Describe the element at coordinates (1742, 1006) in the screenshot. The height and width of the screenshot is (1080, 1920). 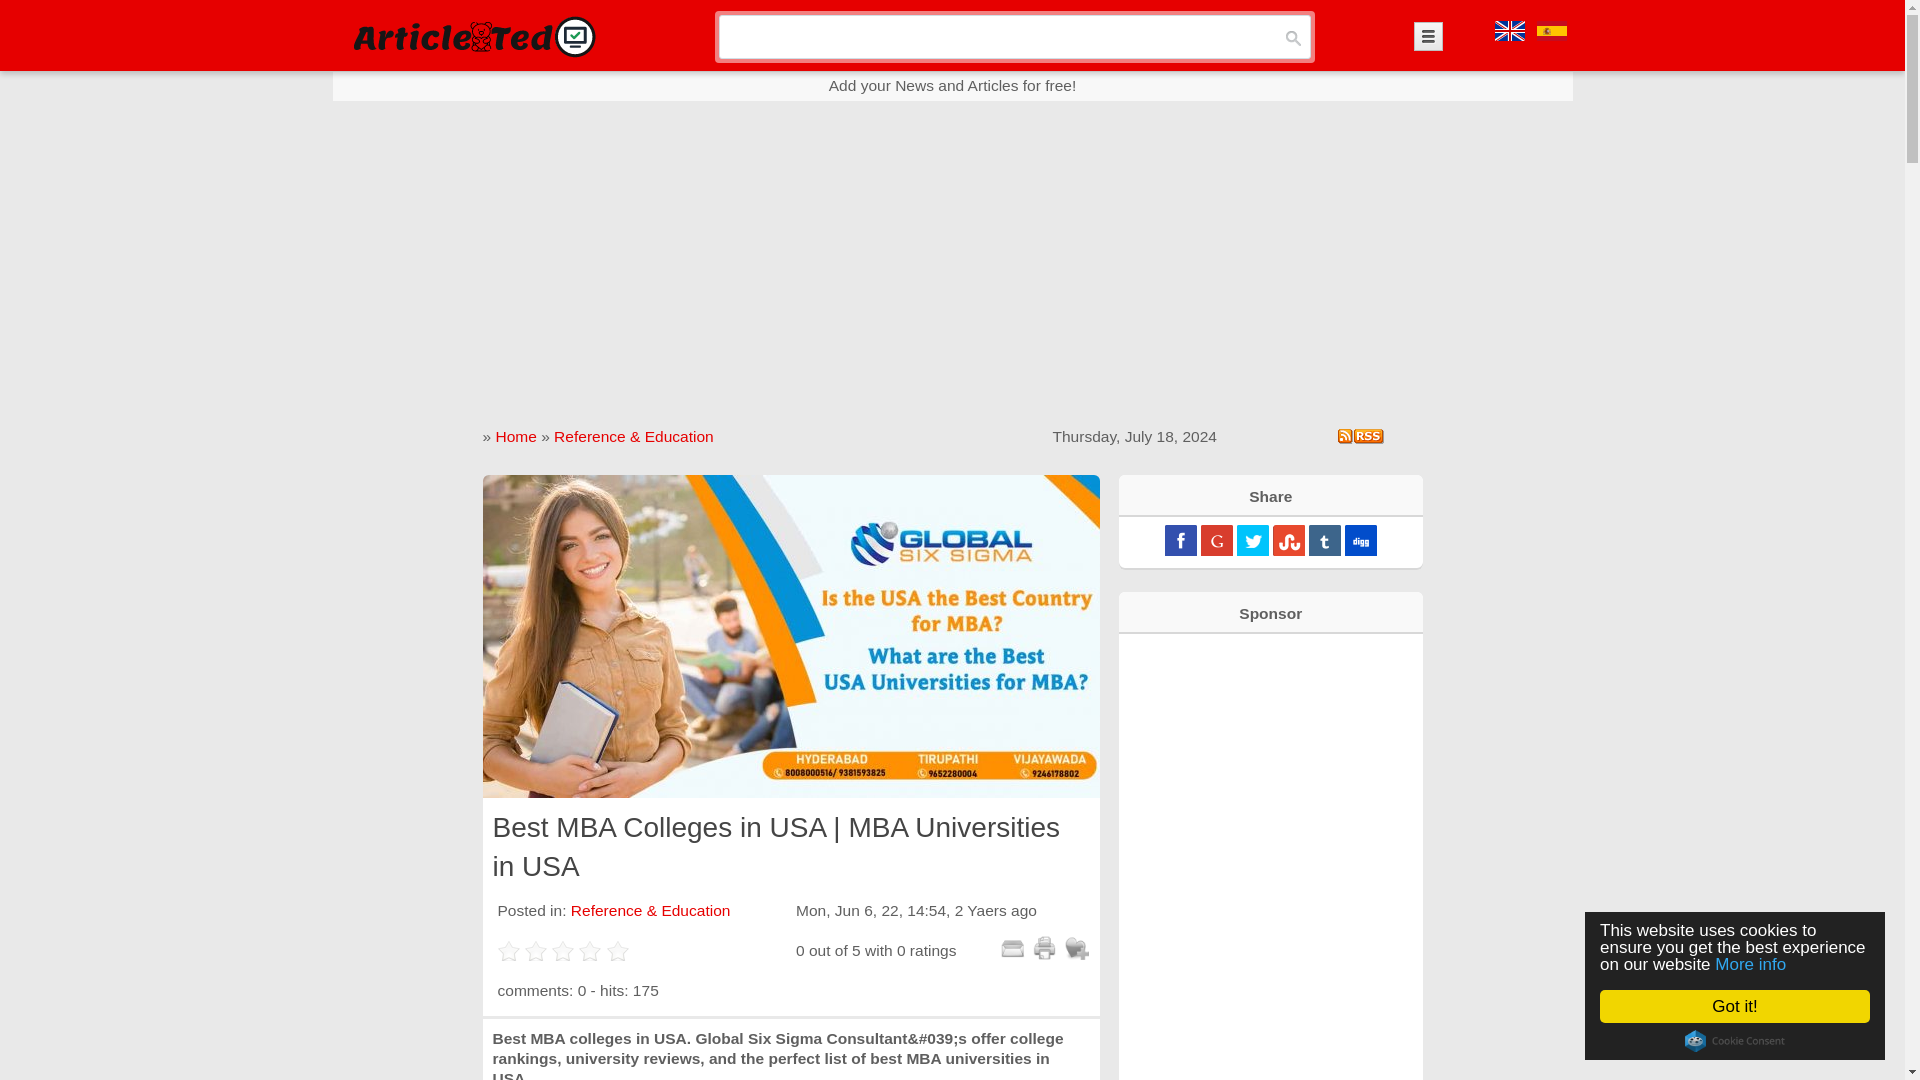
I see `Got it!` at that location.